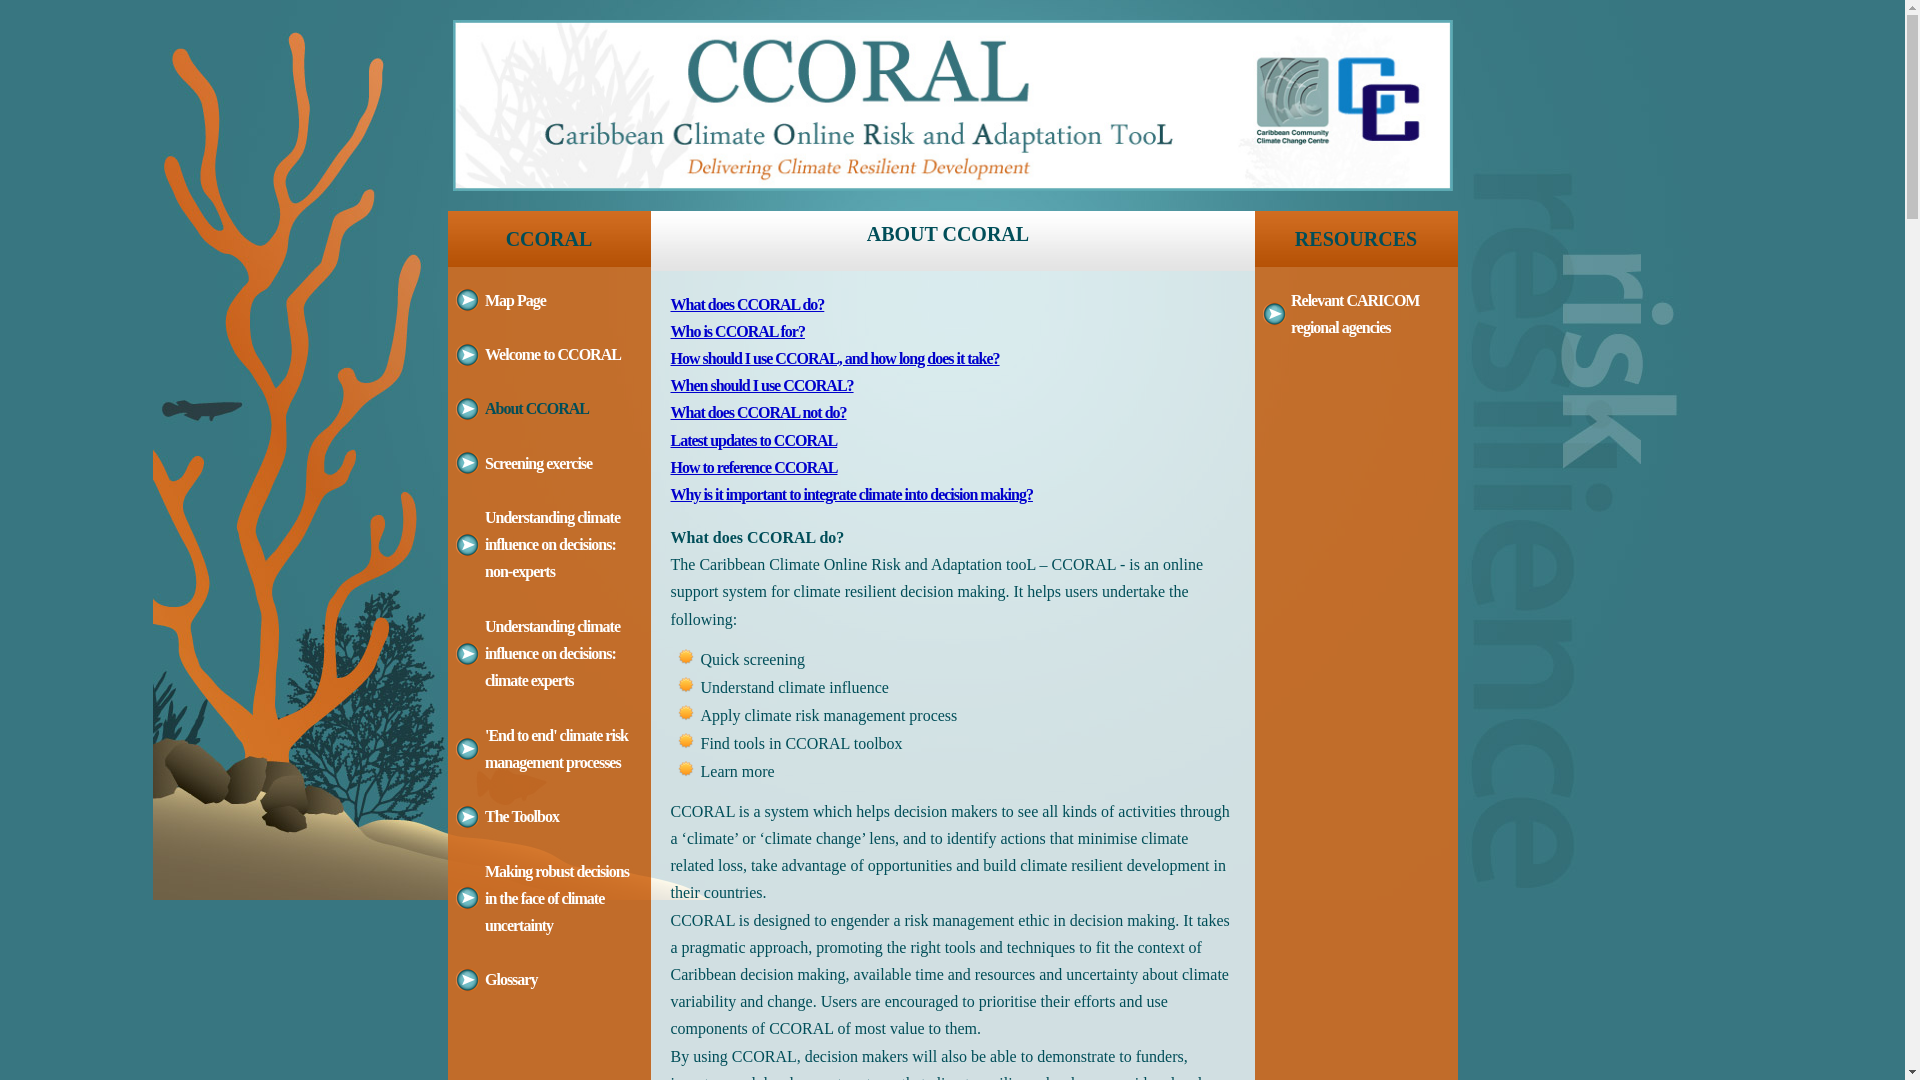 The width and height of the screenshot is (1920, 1080). Describe the element at coordinates (553, 354) in the screenshot. I see `Welcome to CCORAL` at that location.